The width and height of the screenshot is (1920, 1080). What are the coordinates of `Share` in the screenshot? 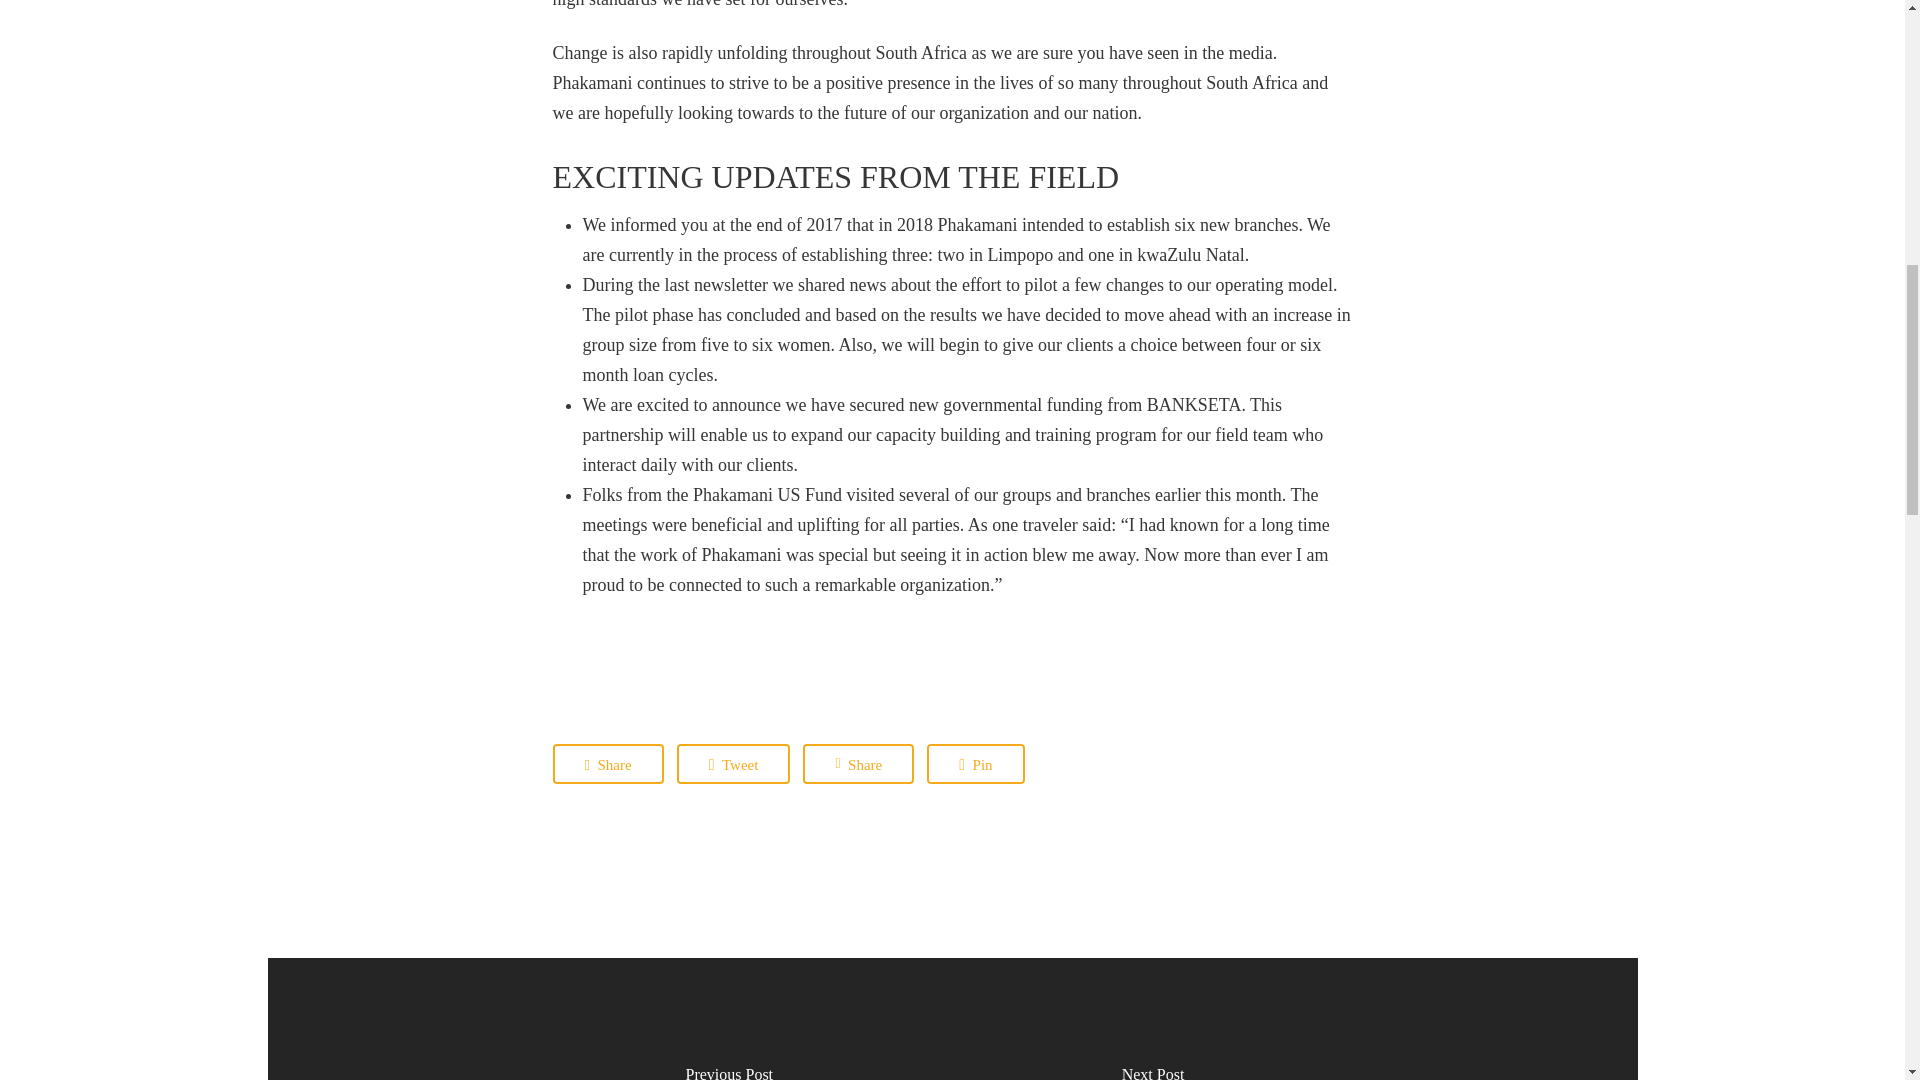 It's located at (858, 764).